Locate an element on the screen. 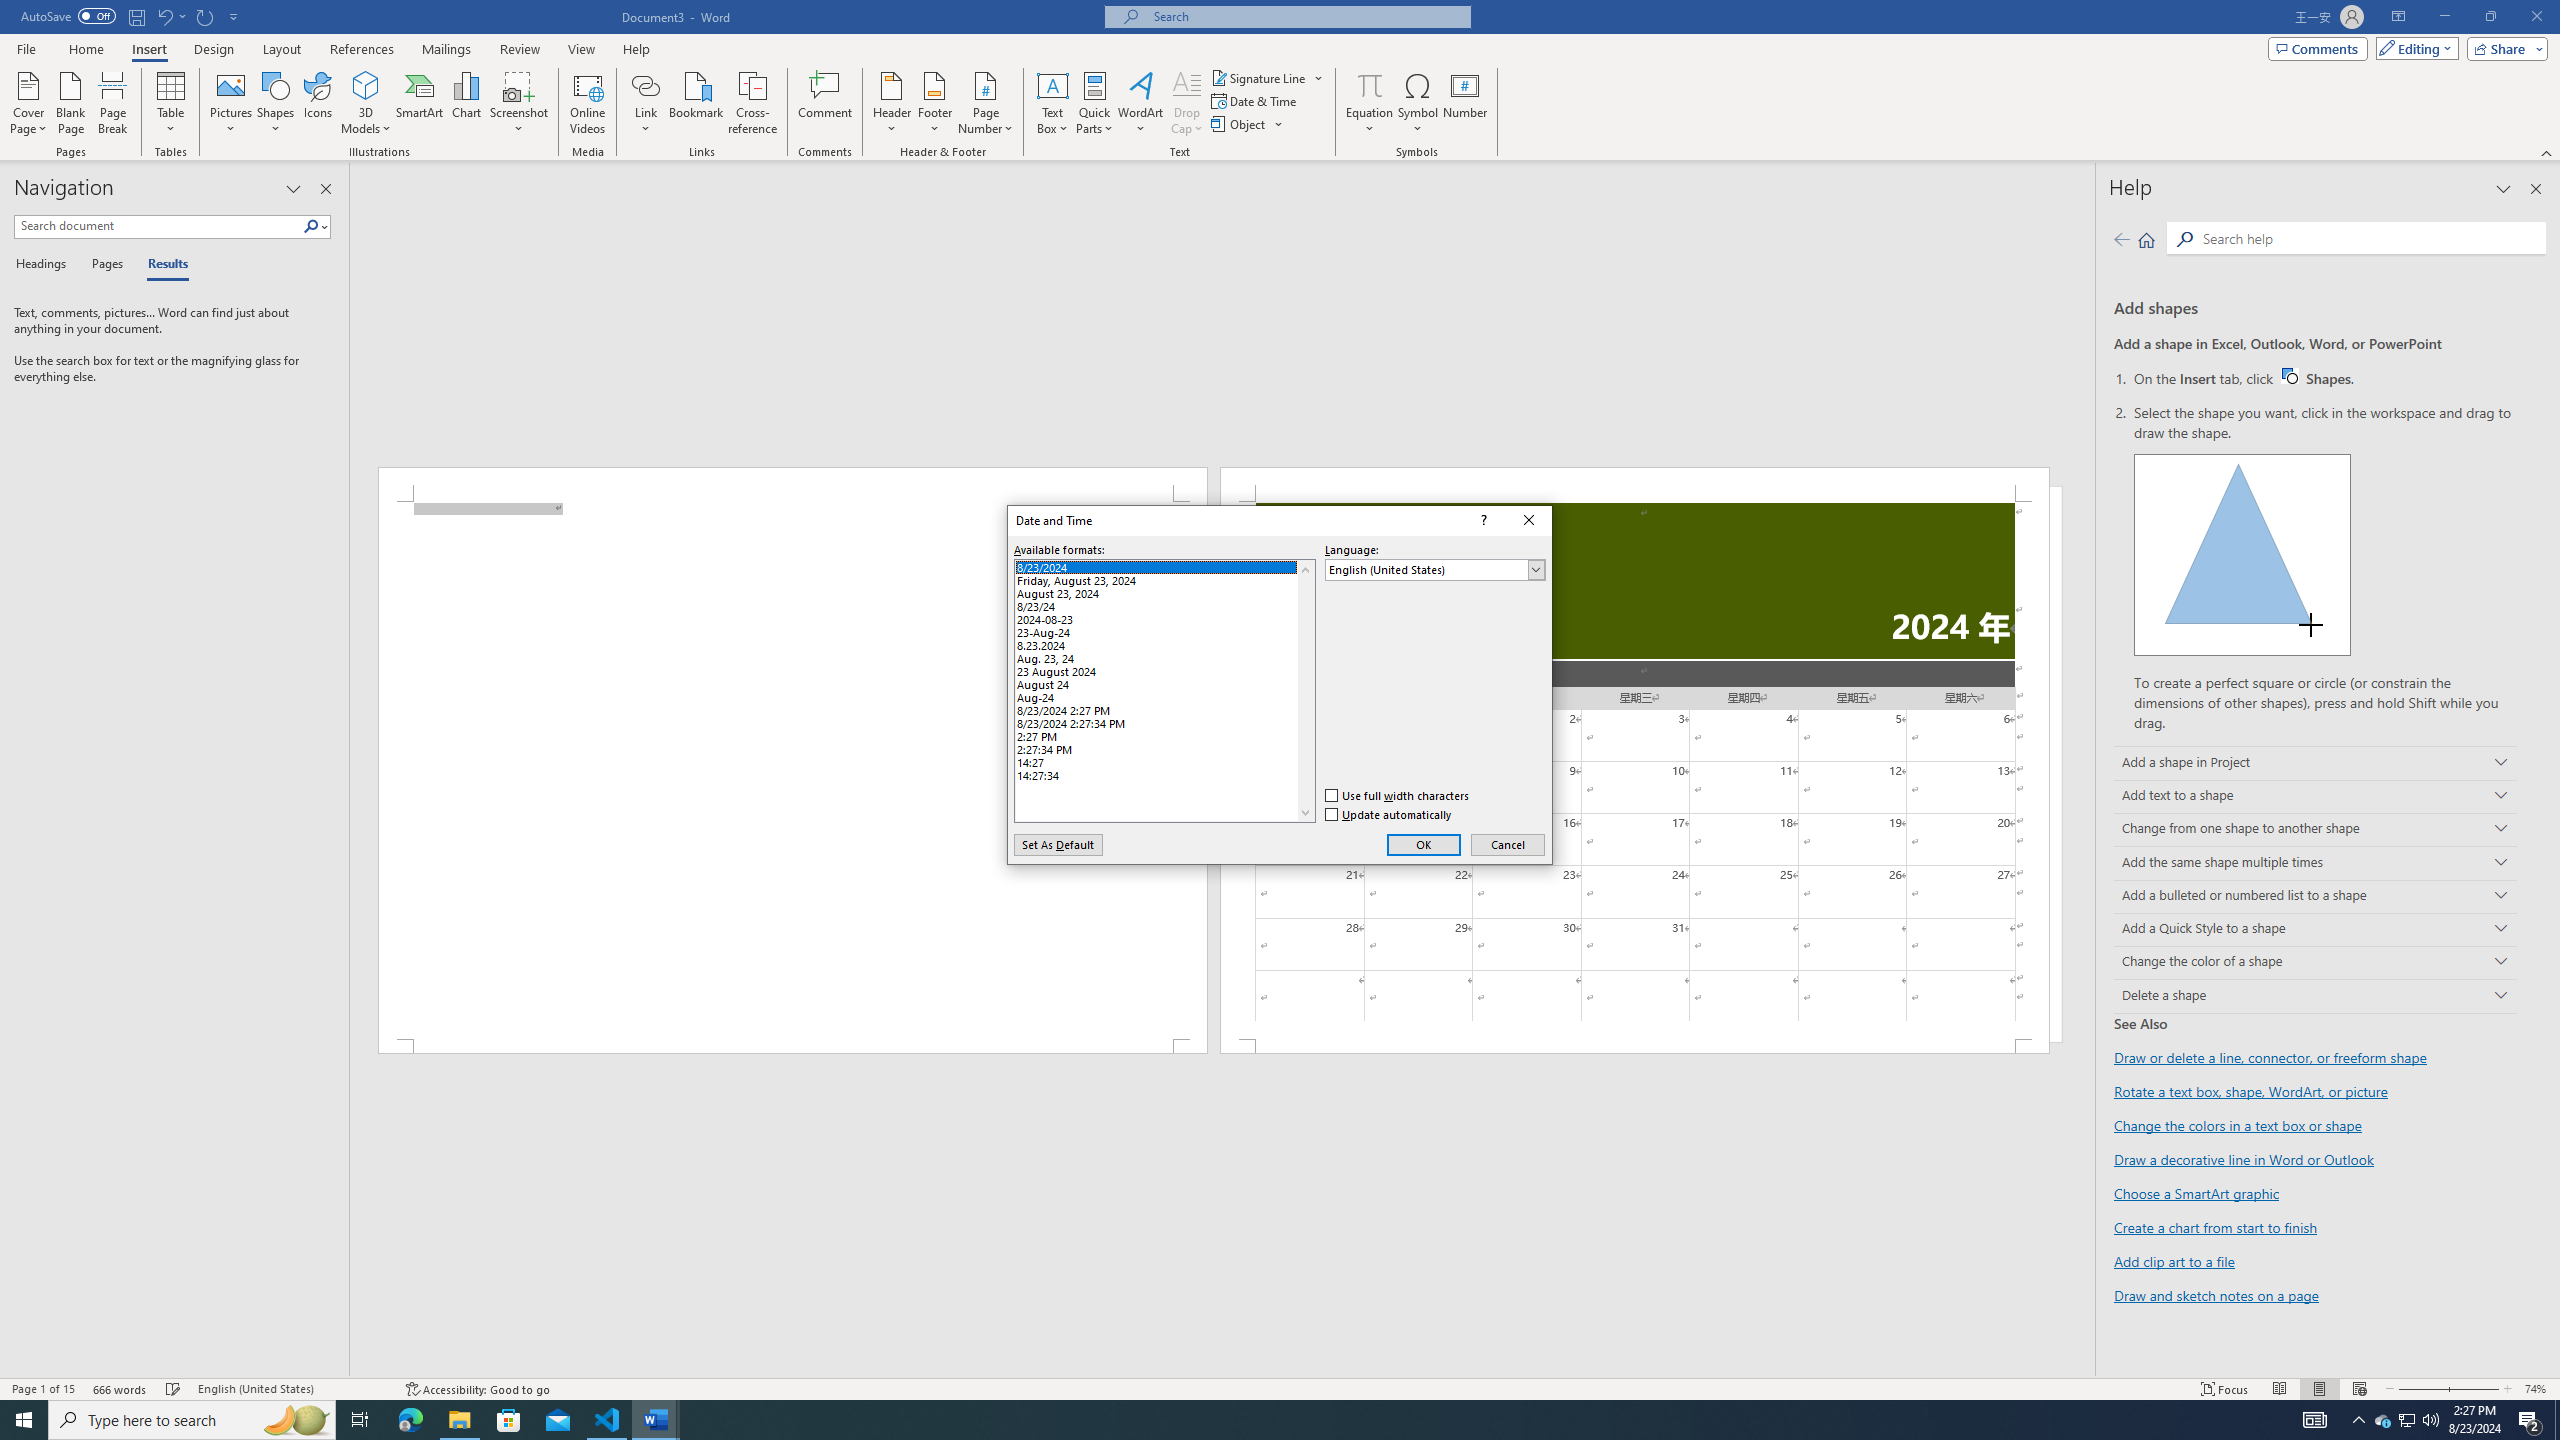 Image resolution: width=2560 pixels, height=1440 pixels. WordArt is located at coordinates (1140, 103).